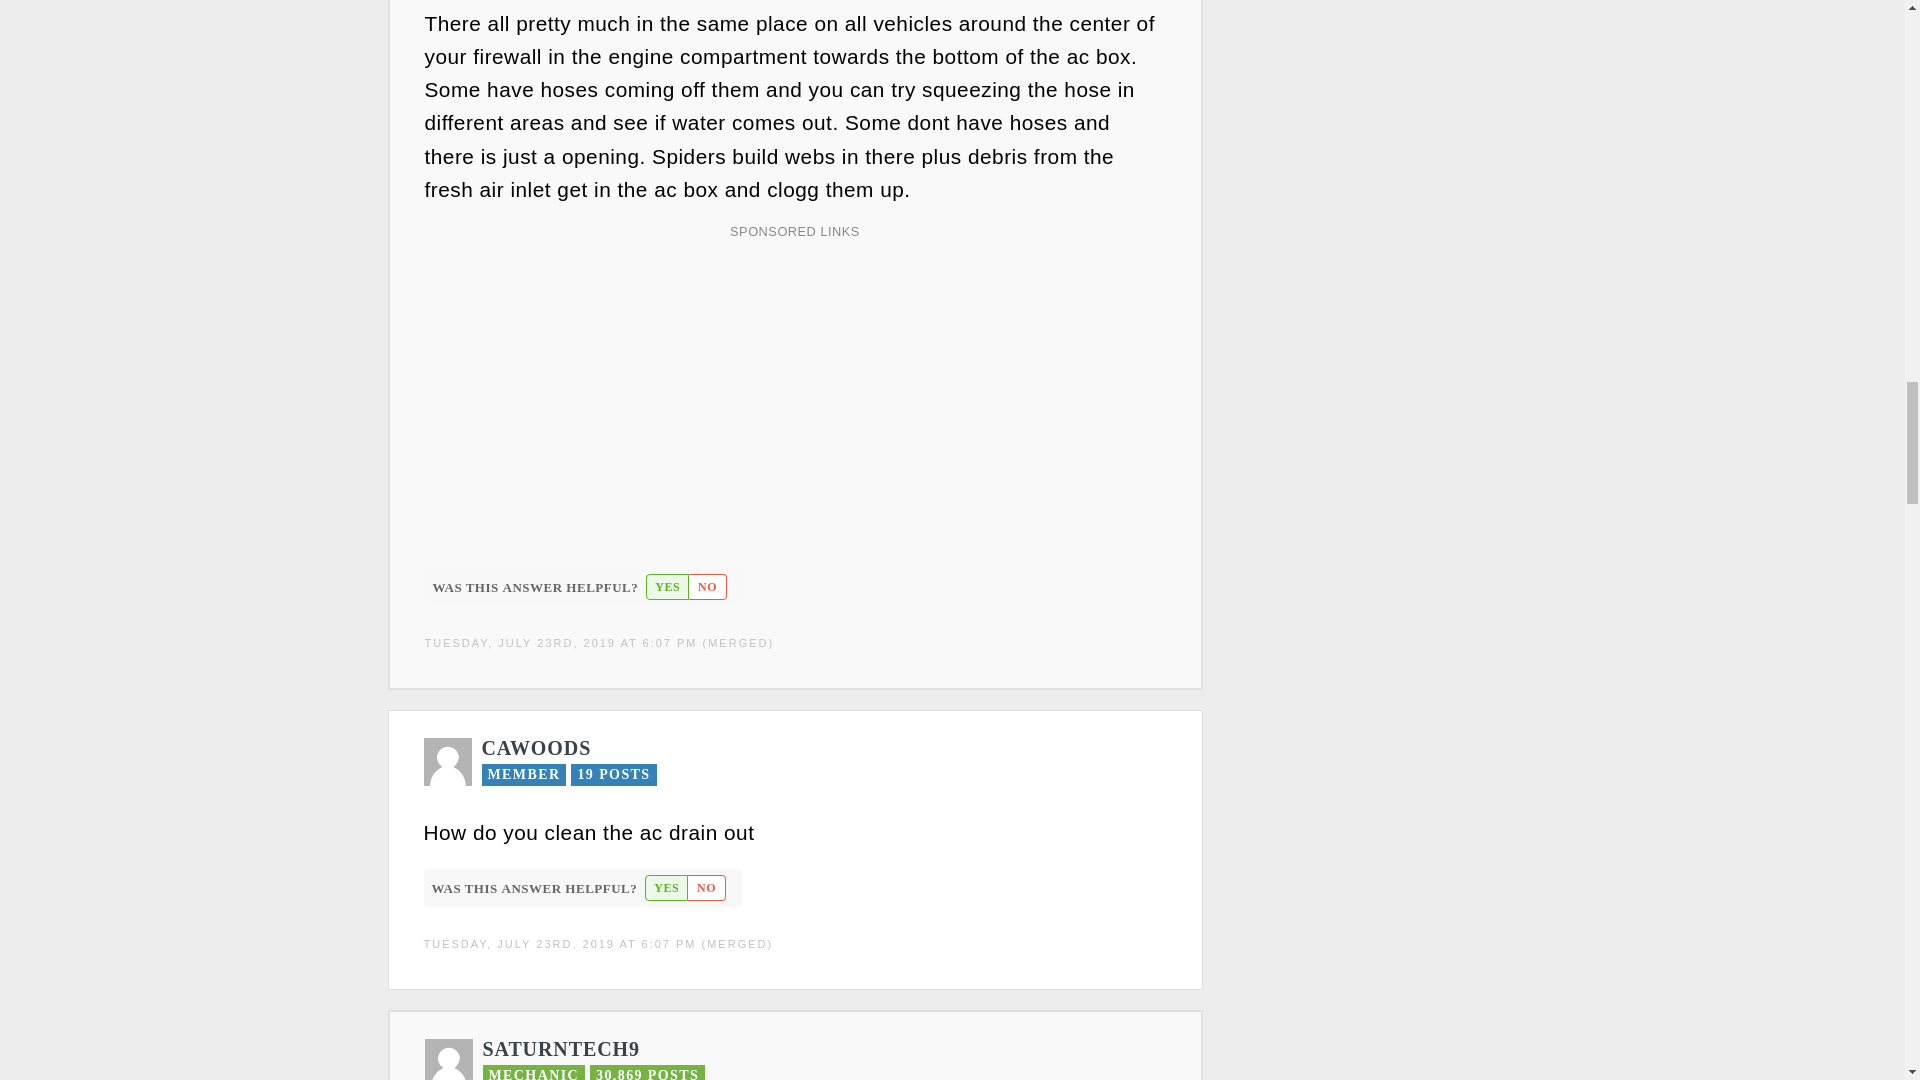 The image size is (1920, 1080). What do you see at coordinates (792, 388) in the screenshot?
I see `Advertisement` at bounding box center [792, 388].